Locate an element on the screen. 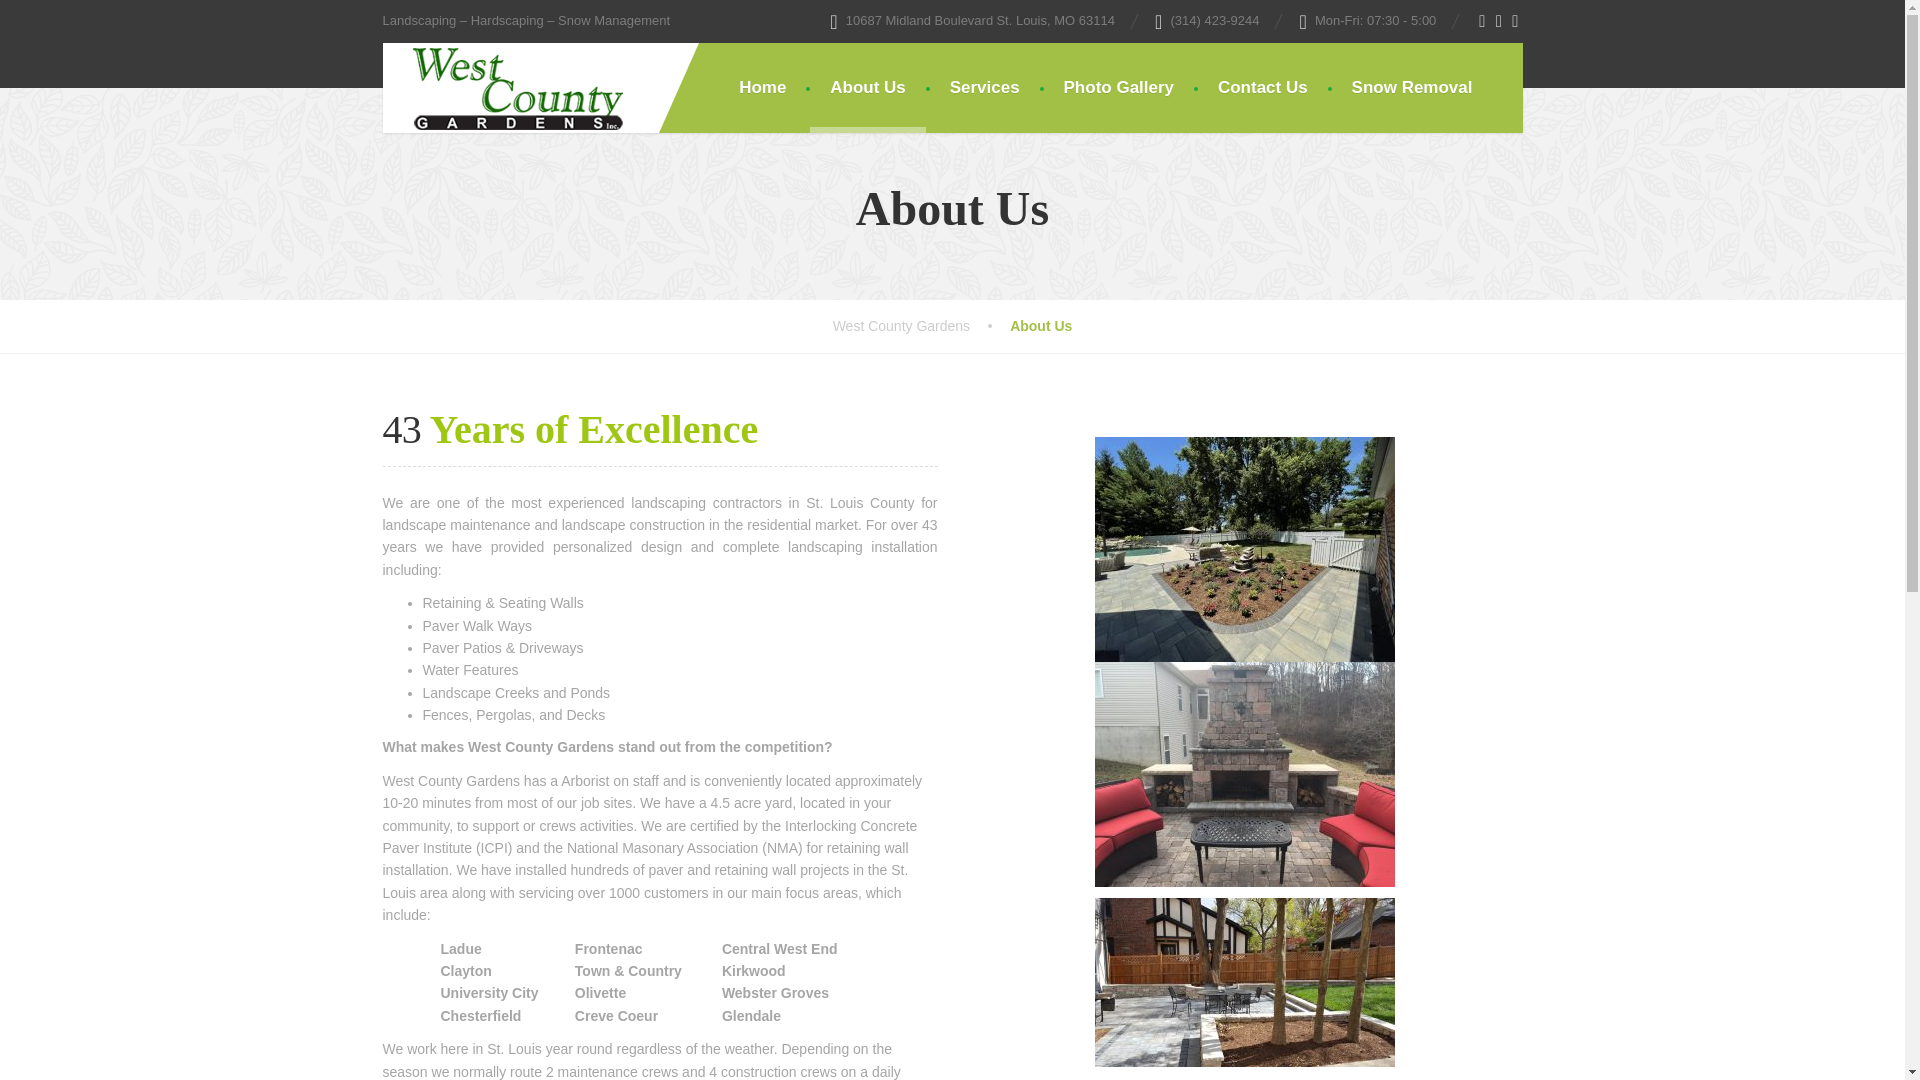  West County Gardens is located at coordinates (502, 86).